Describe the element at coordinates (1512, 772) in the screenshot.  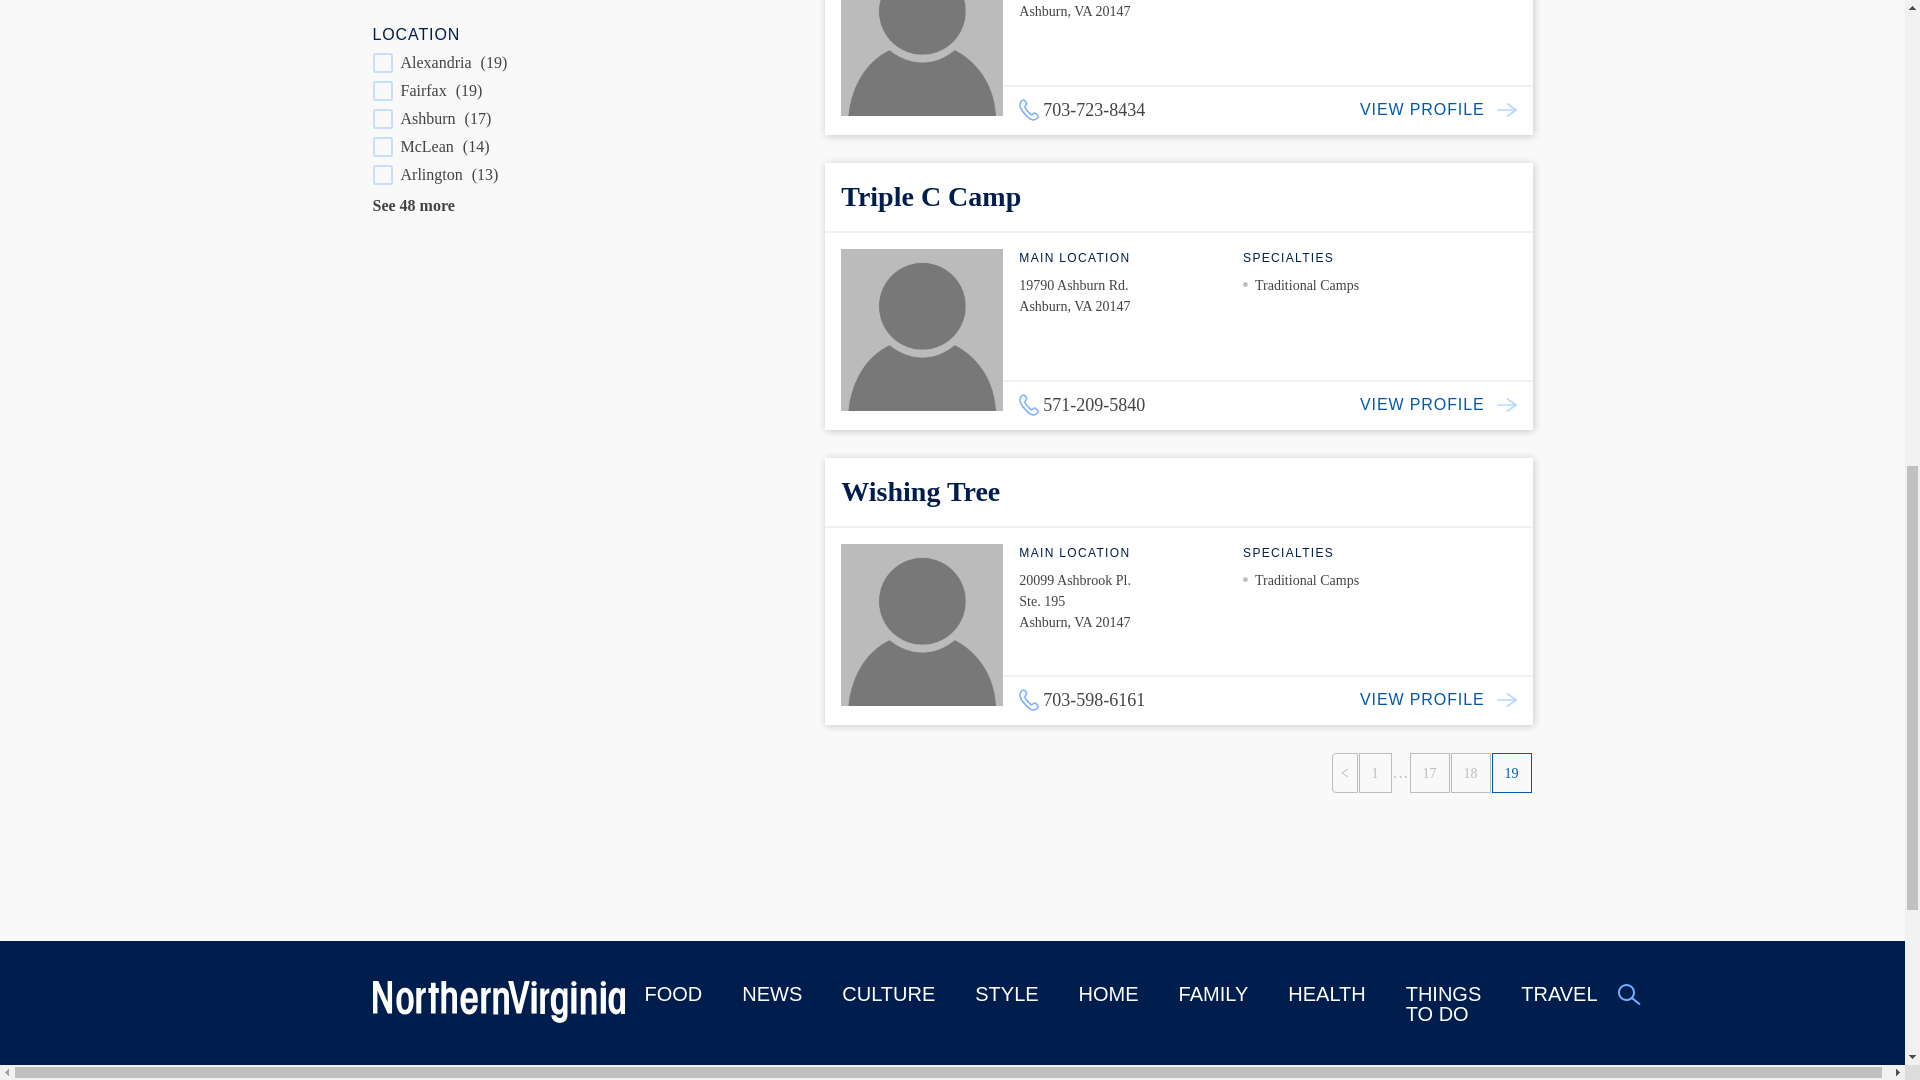
I see `19` at that location.